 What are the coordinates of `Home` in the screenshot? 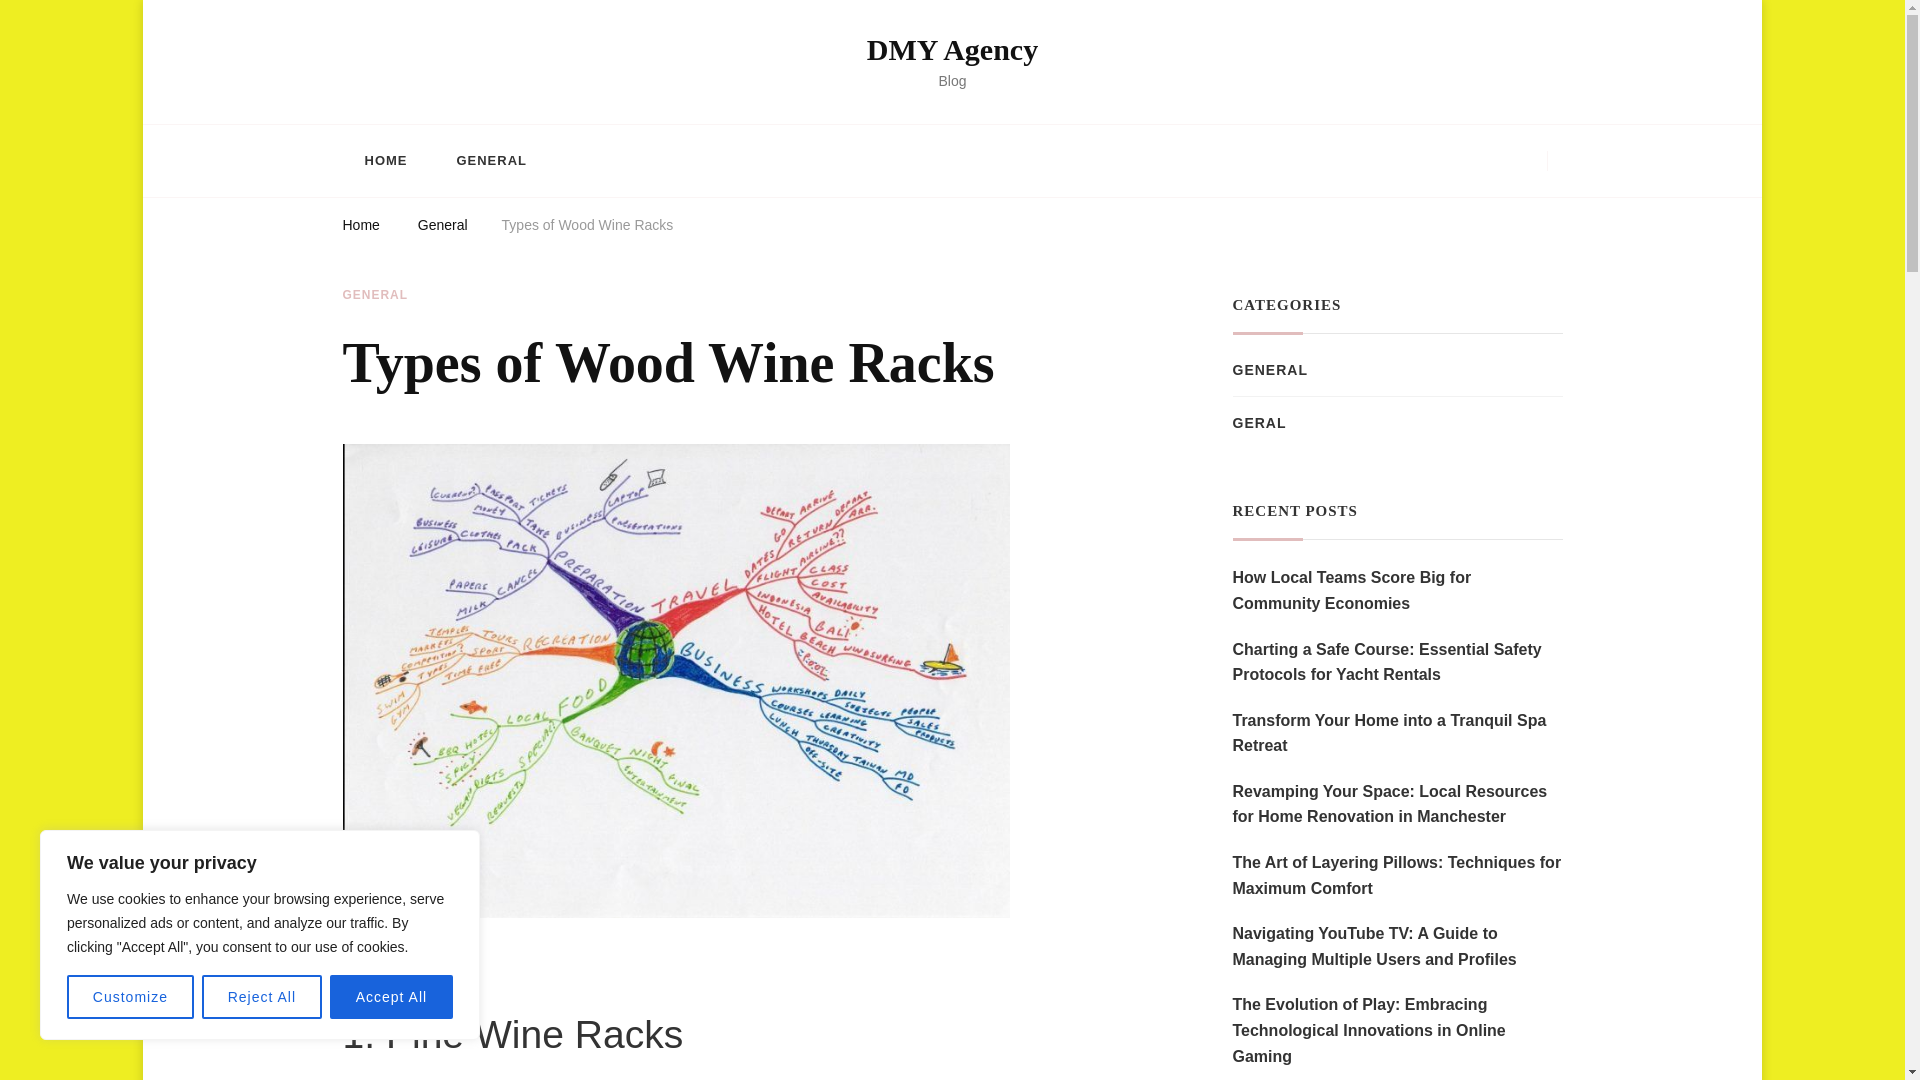 It's located at (360, 228).